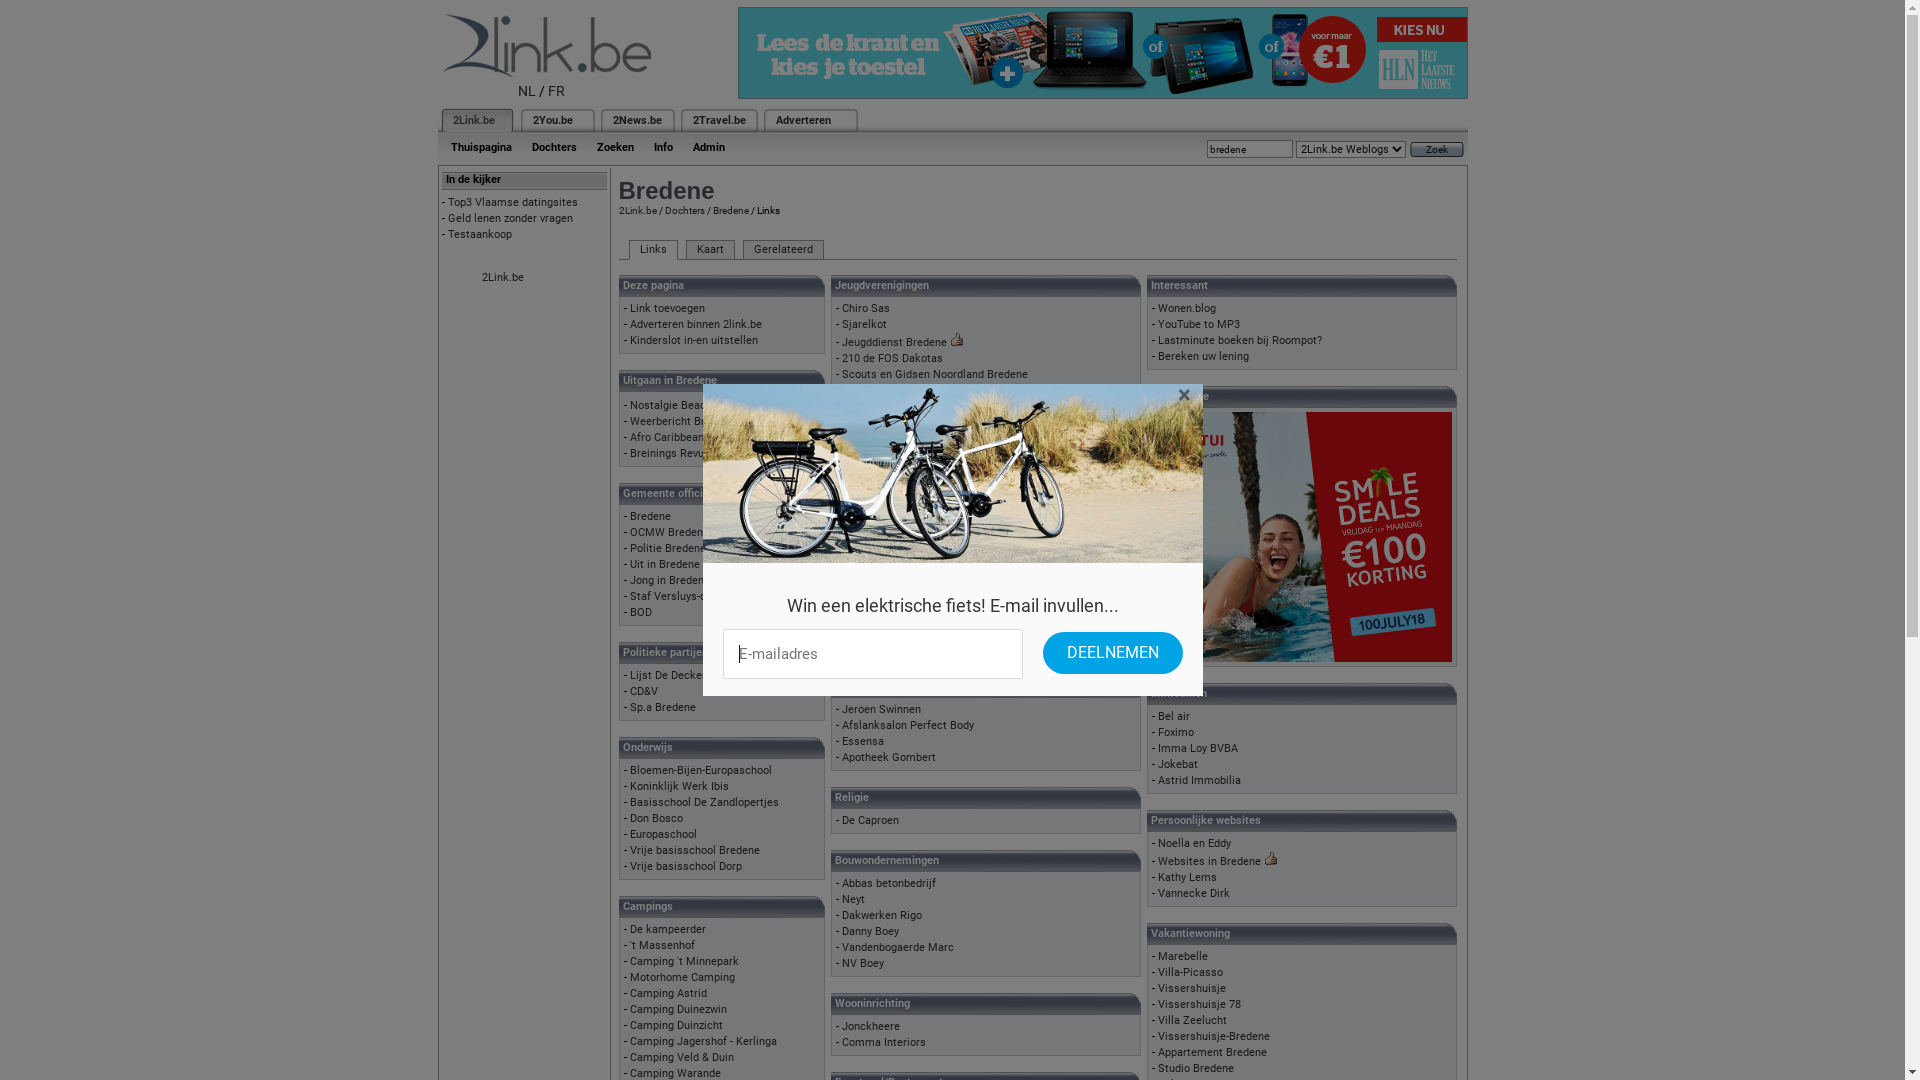  Describe the element at coordinates (503, 278) in the screenshot. I see `2Link.be` at that location.